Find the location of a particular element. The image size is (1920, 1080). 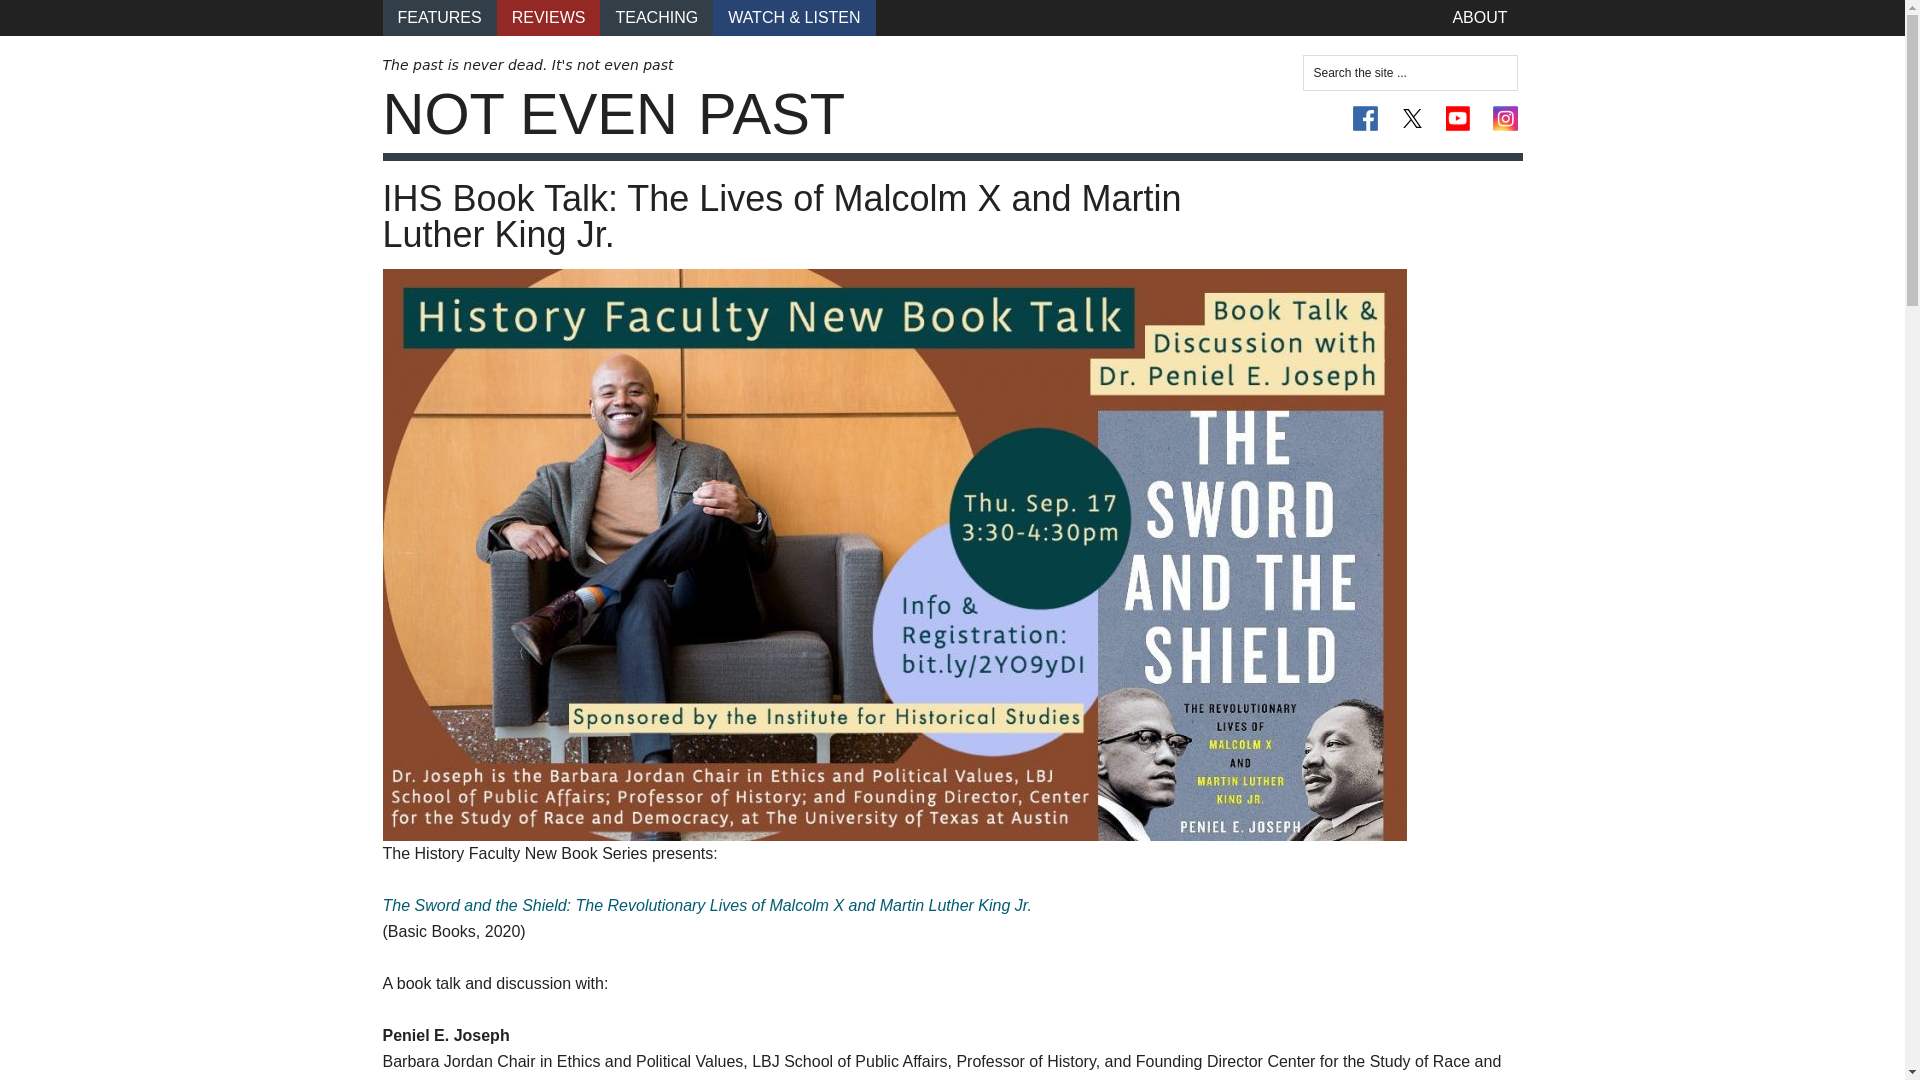

FEATURES is located at coordinates (438, 18).